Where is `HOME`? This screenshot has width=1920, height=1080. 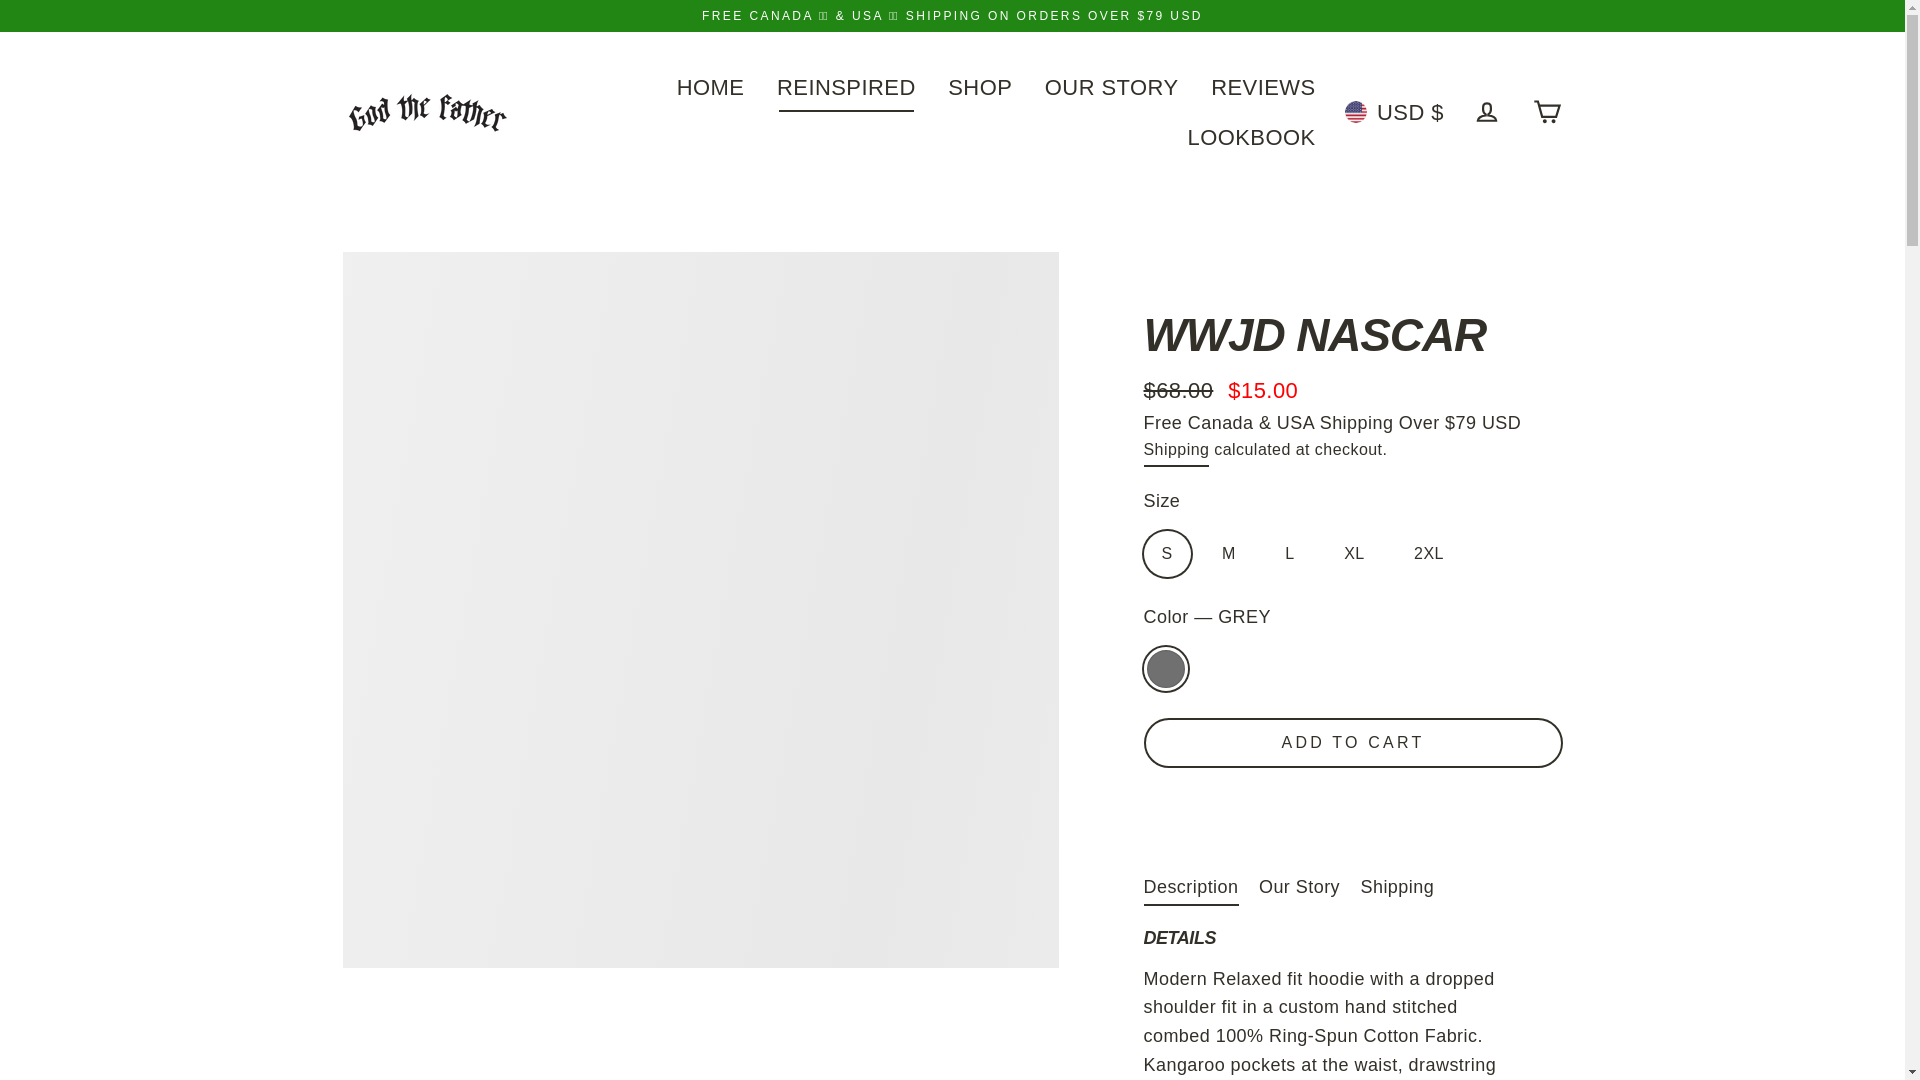
HOME is located at coordinates (711, 86).